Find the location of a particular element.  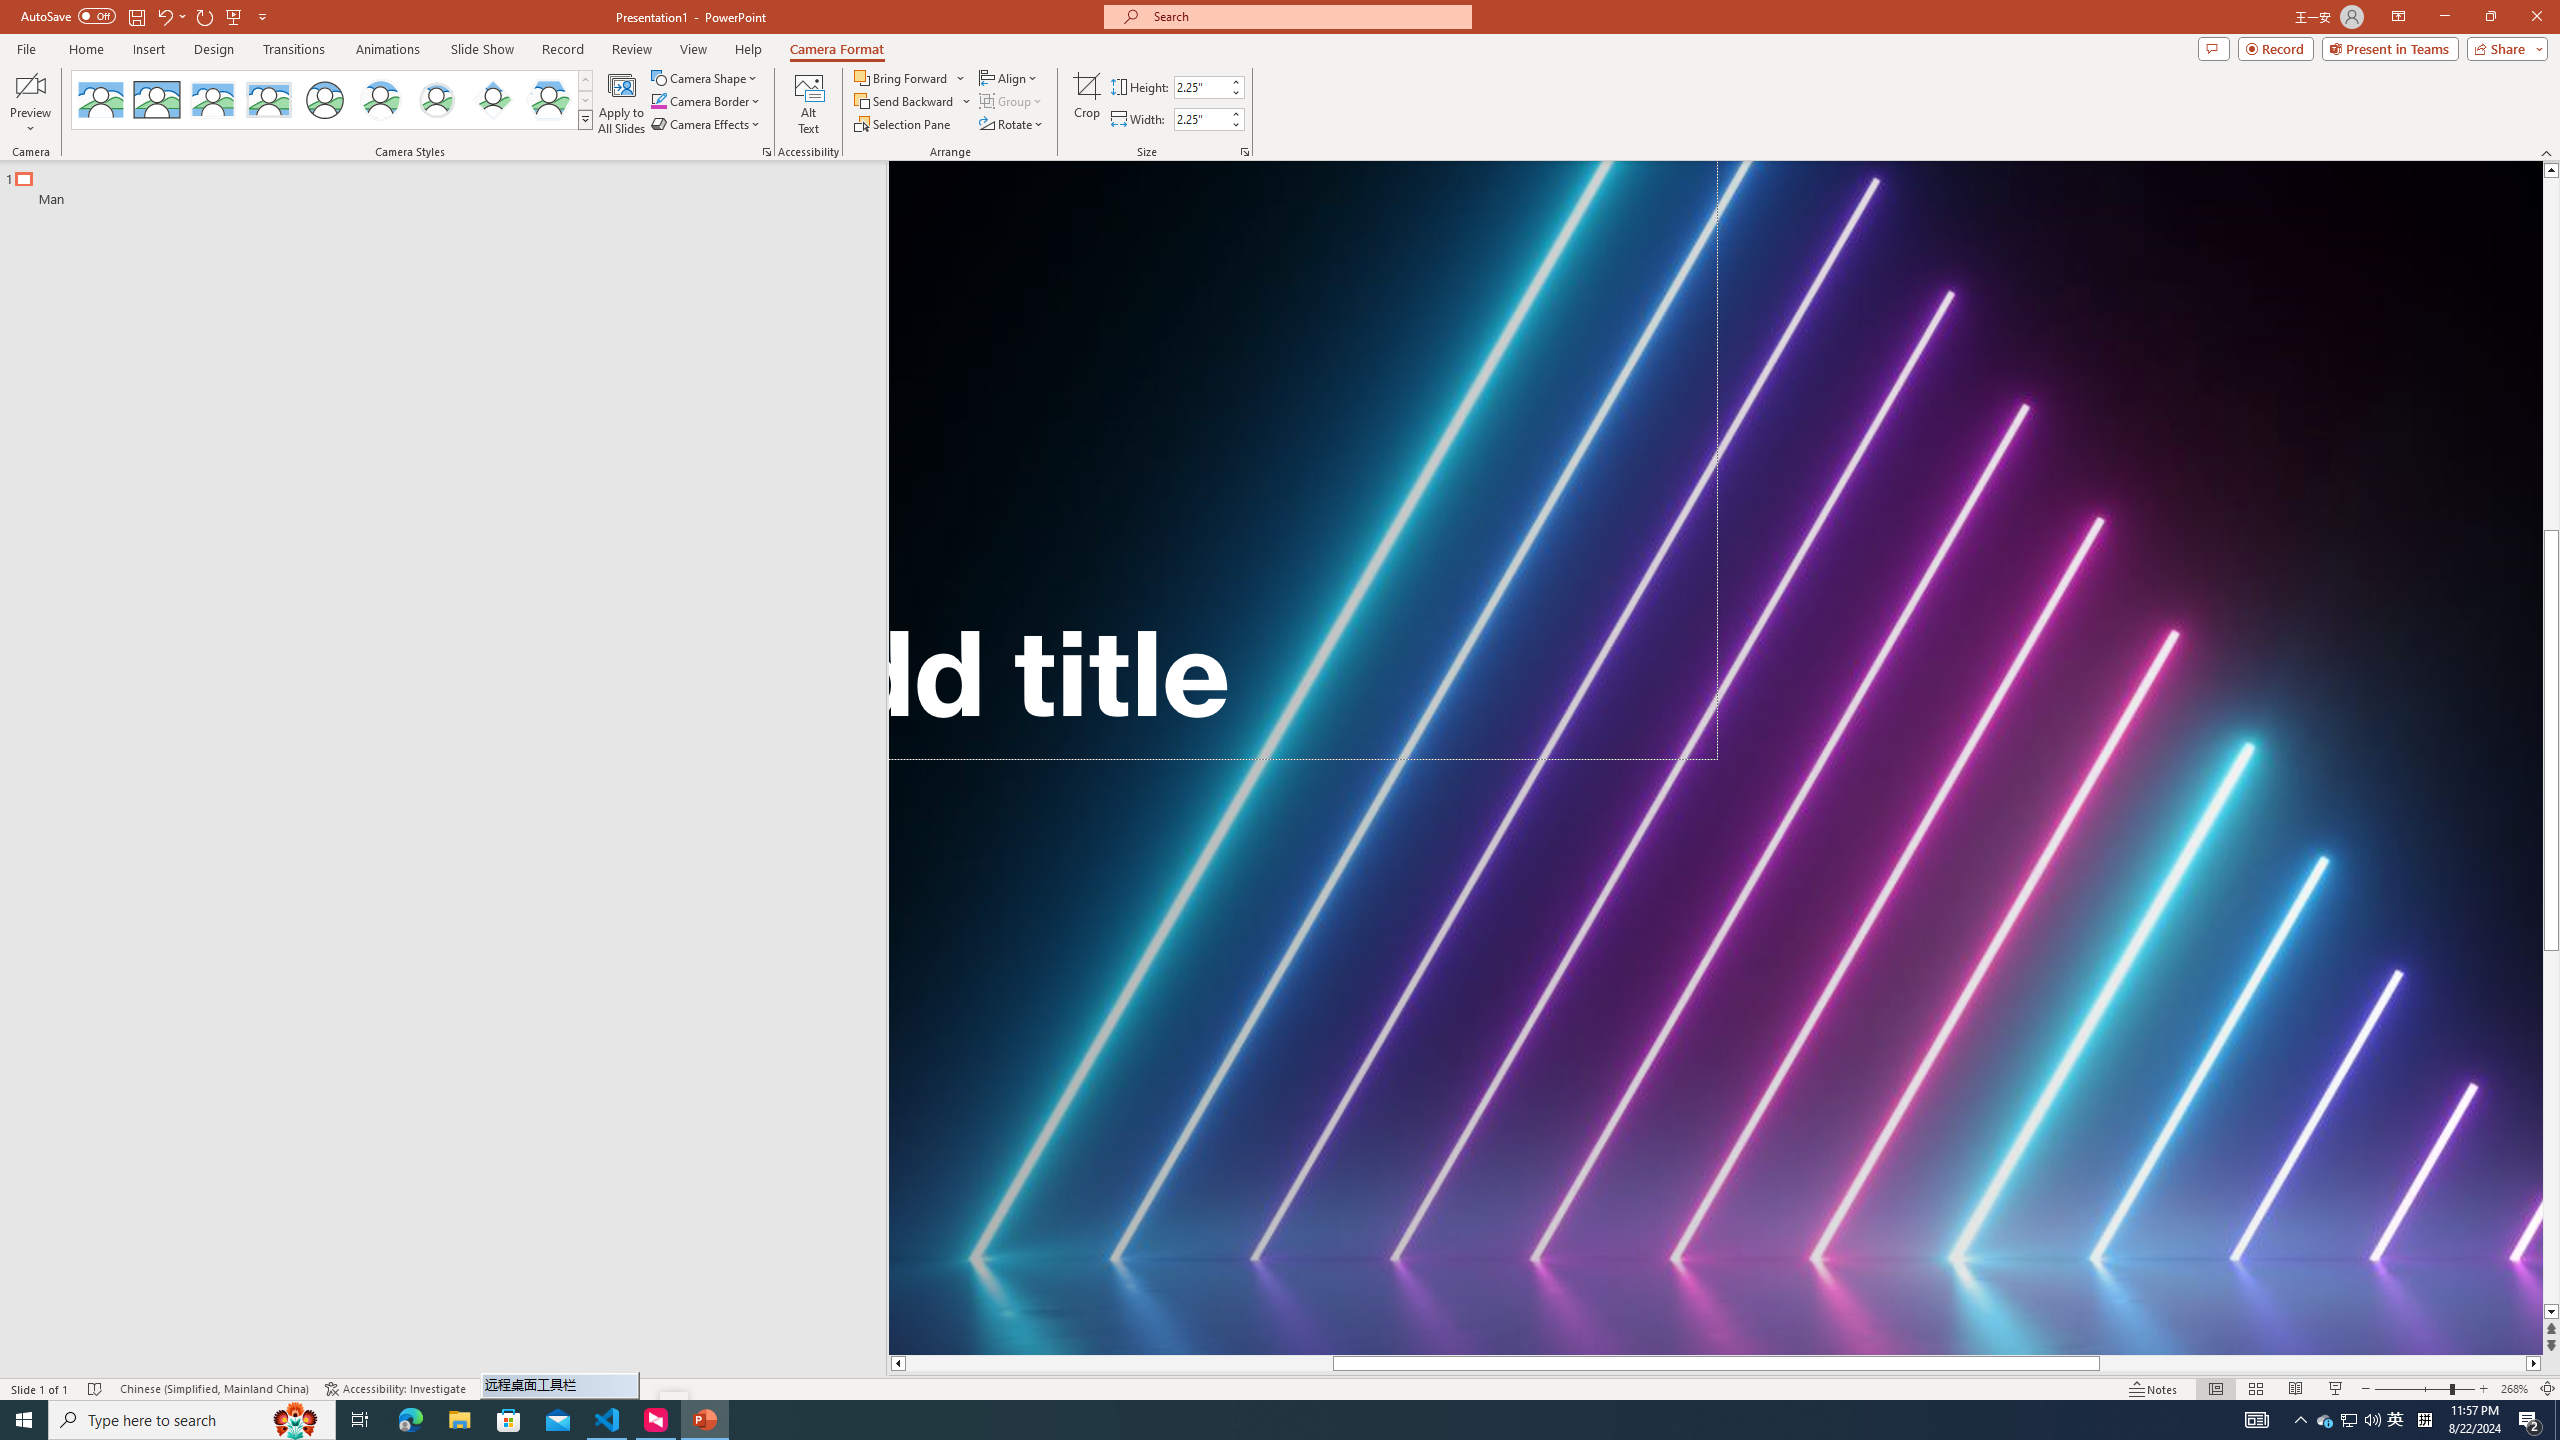

Enable Camera Preview is located at coordinates (30, 85).